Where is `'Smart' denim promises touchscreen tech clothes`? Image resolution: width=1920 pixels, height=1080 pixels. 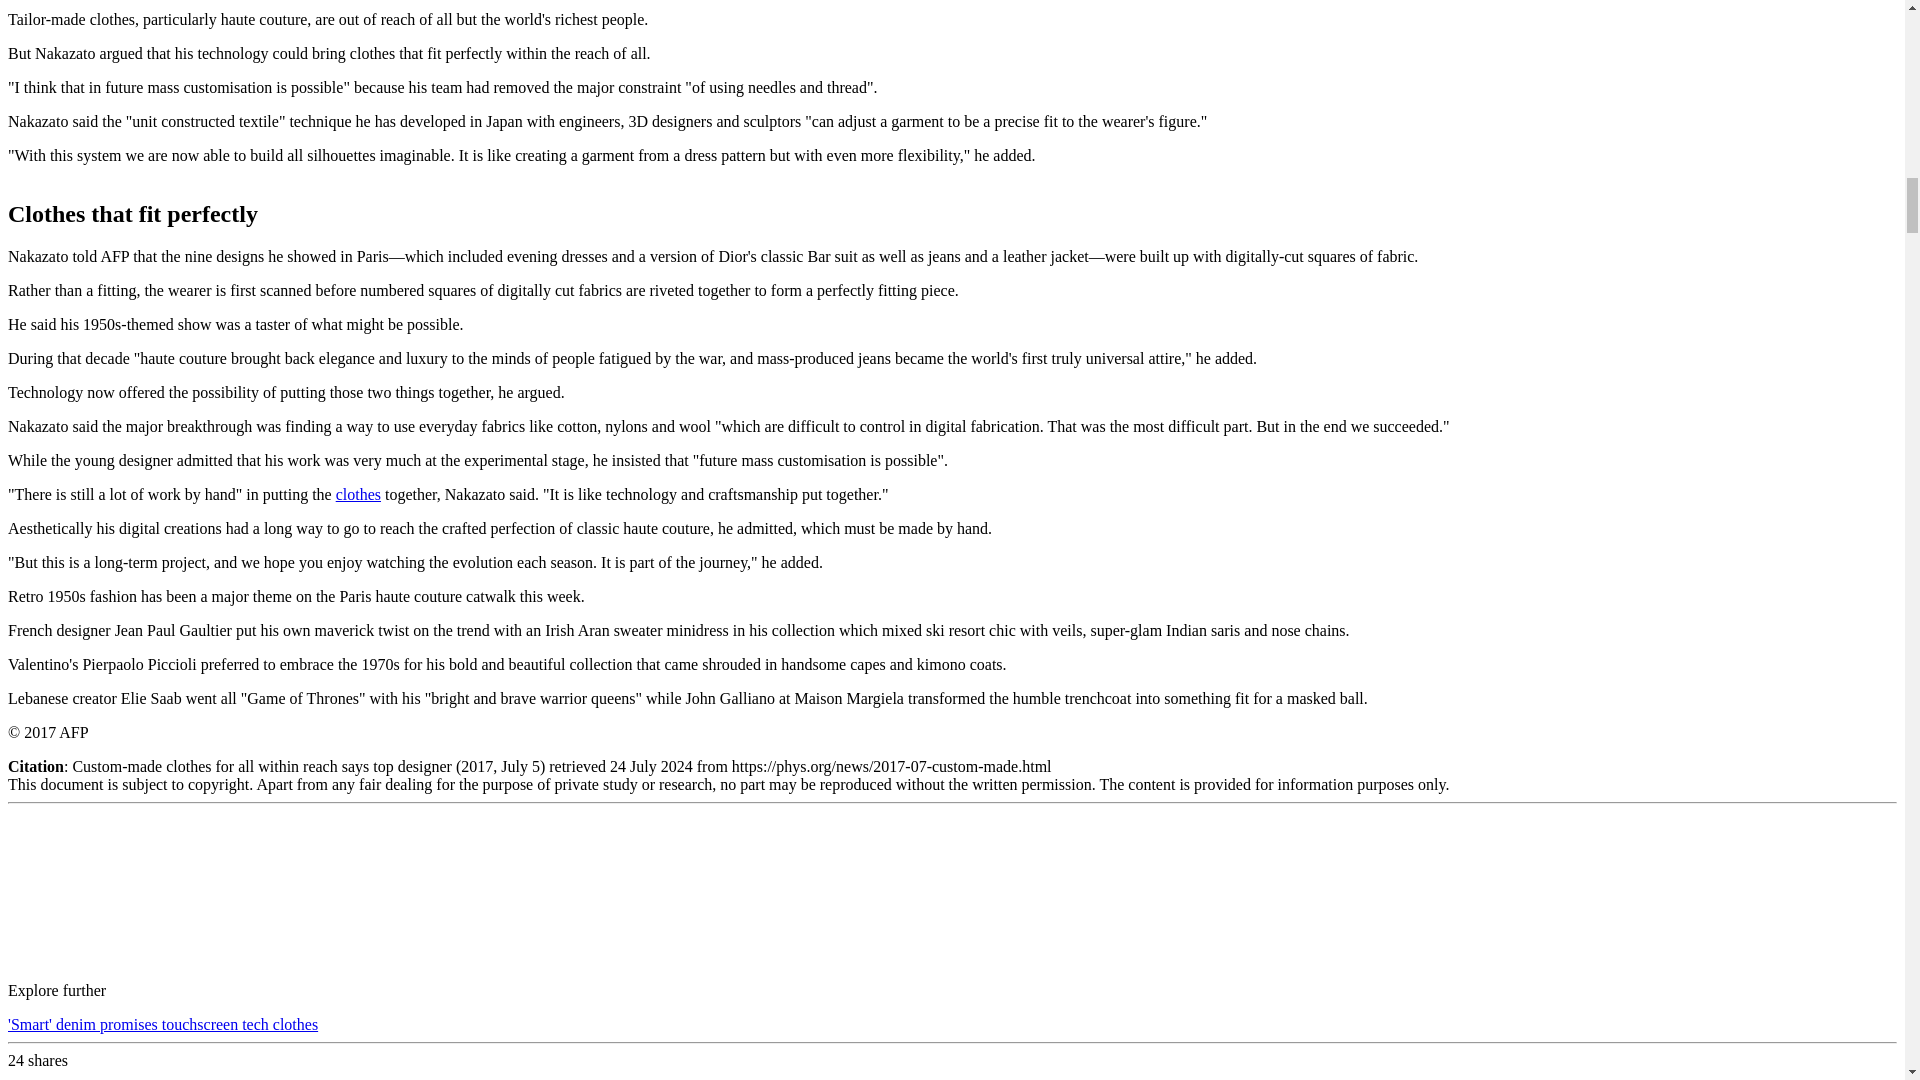
'Smart' denim promises touchscreen tech clothes is located at coordinates (162, 1024).